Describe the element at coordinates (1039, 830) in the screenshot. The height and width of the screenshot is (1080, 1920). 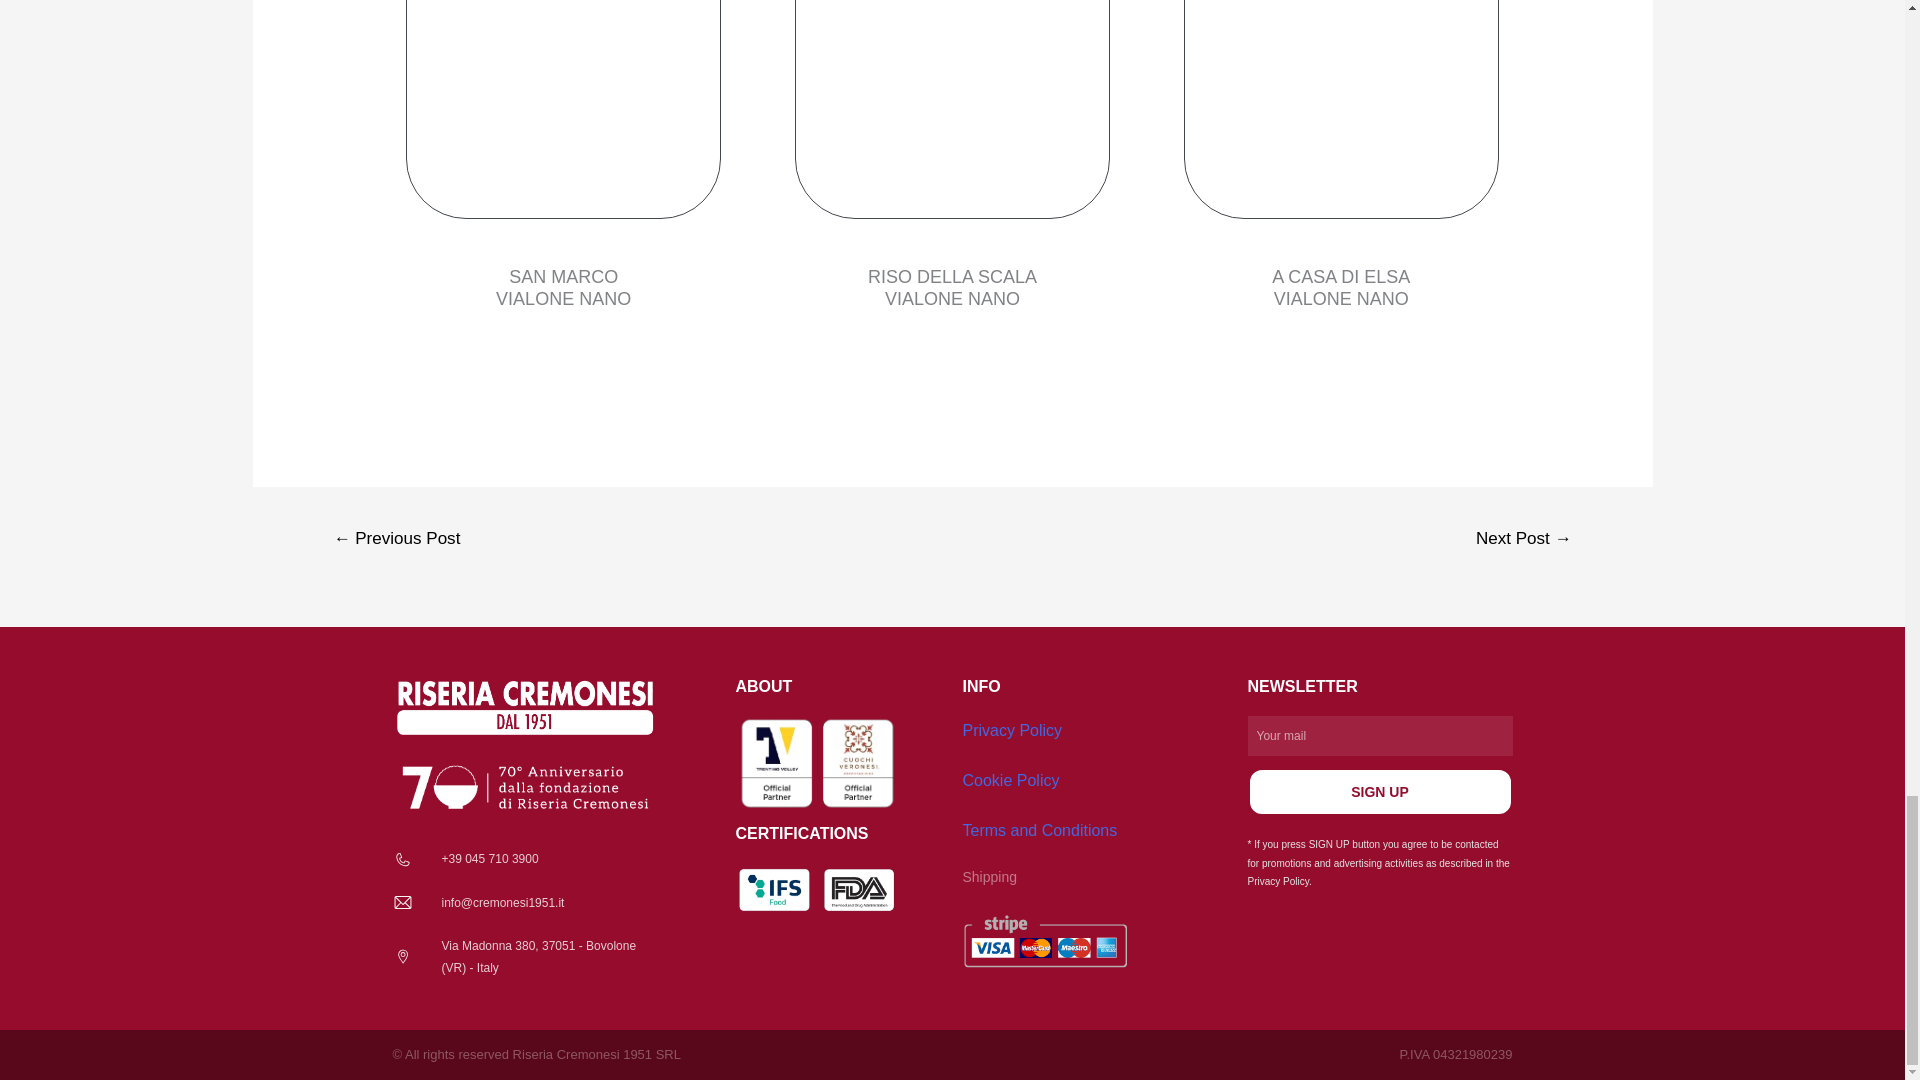
I see `Terms and Conditions ` at that location.